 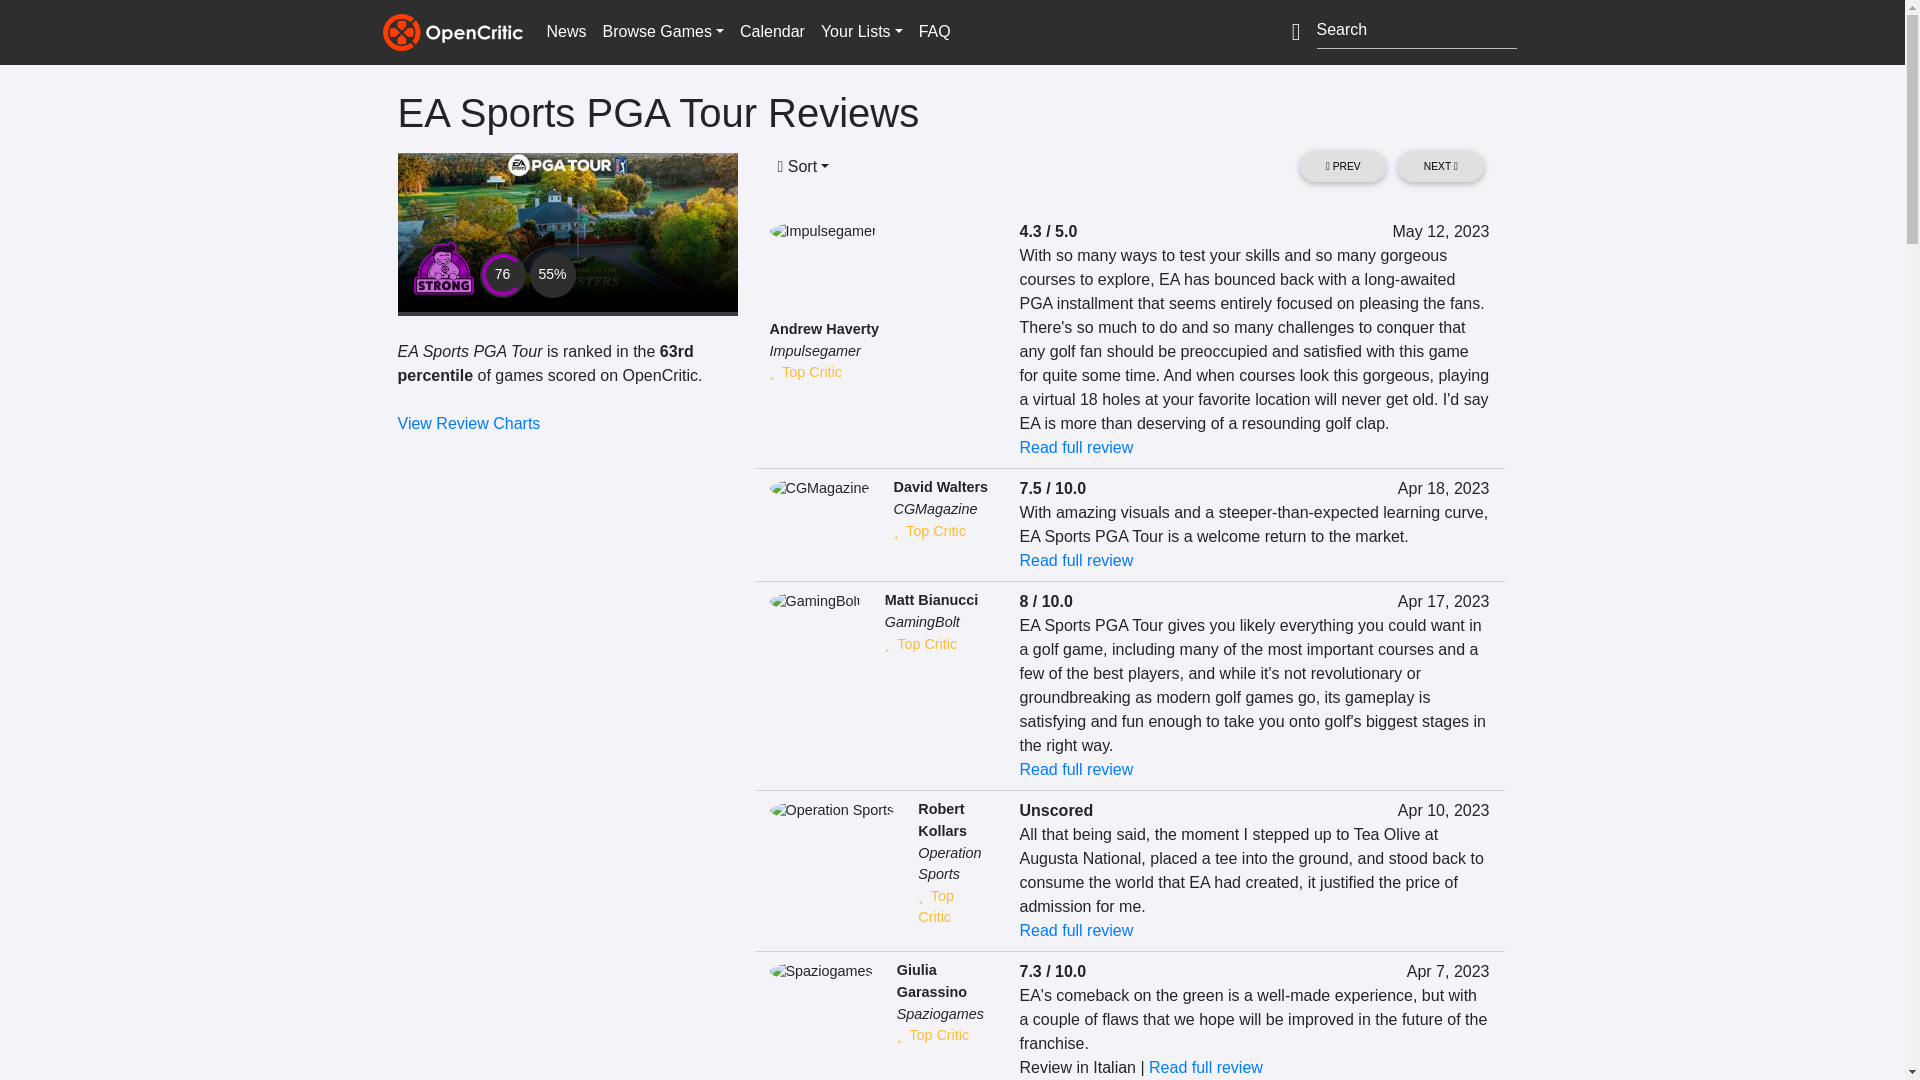 I want to click on View Review Charts, so click(x=469, y=423).